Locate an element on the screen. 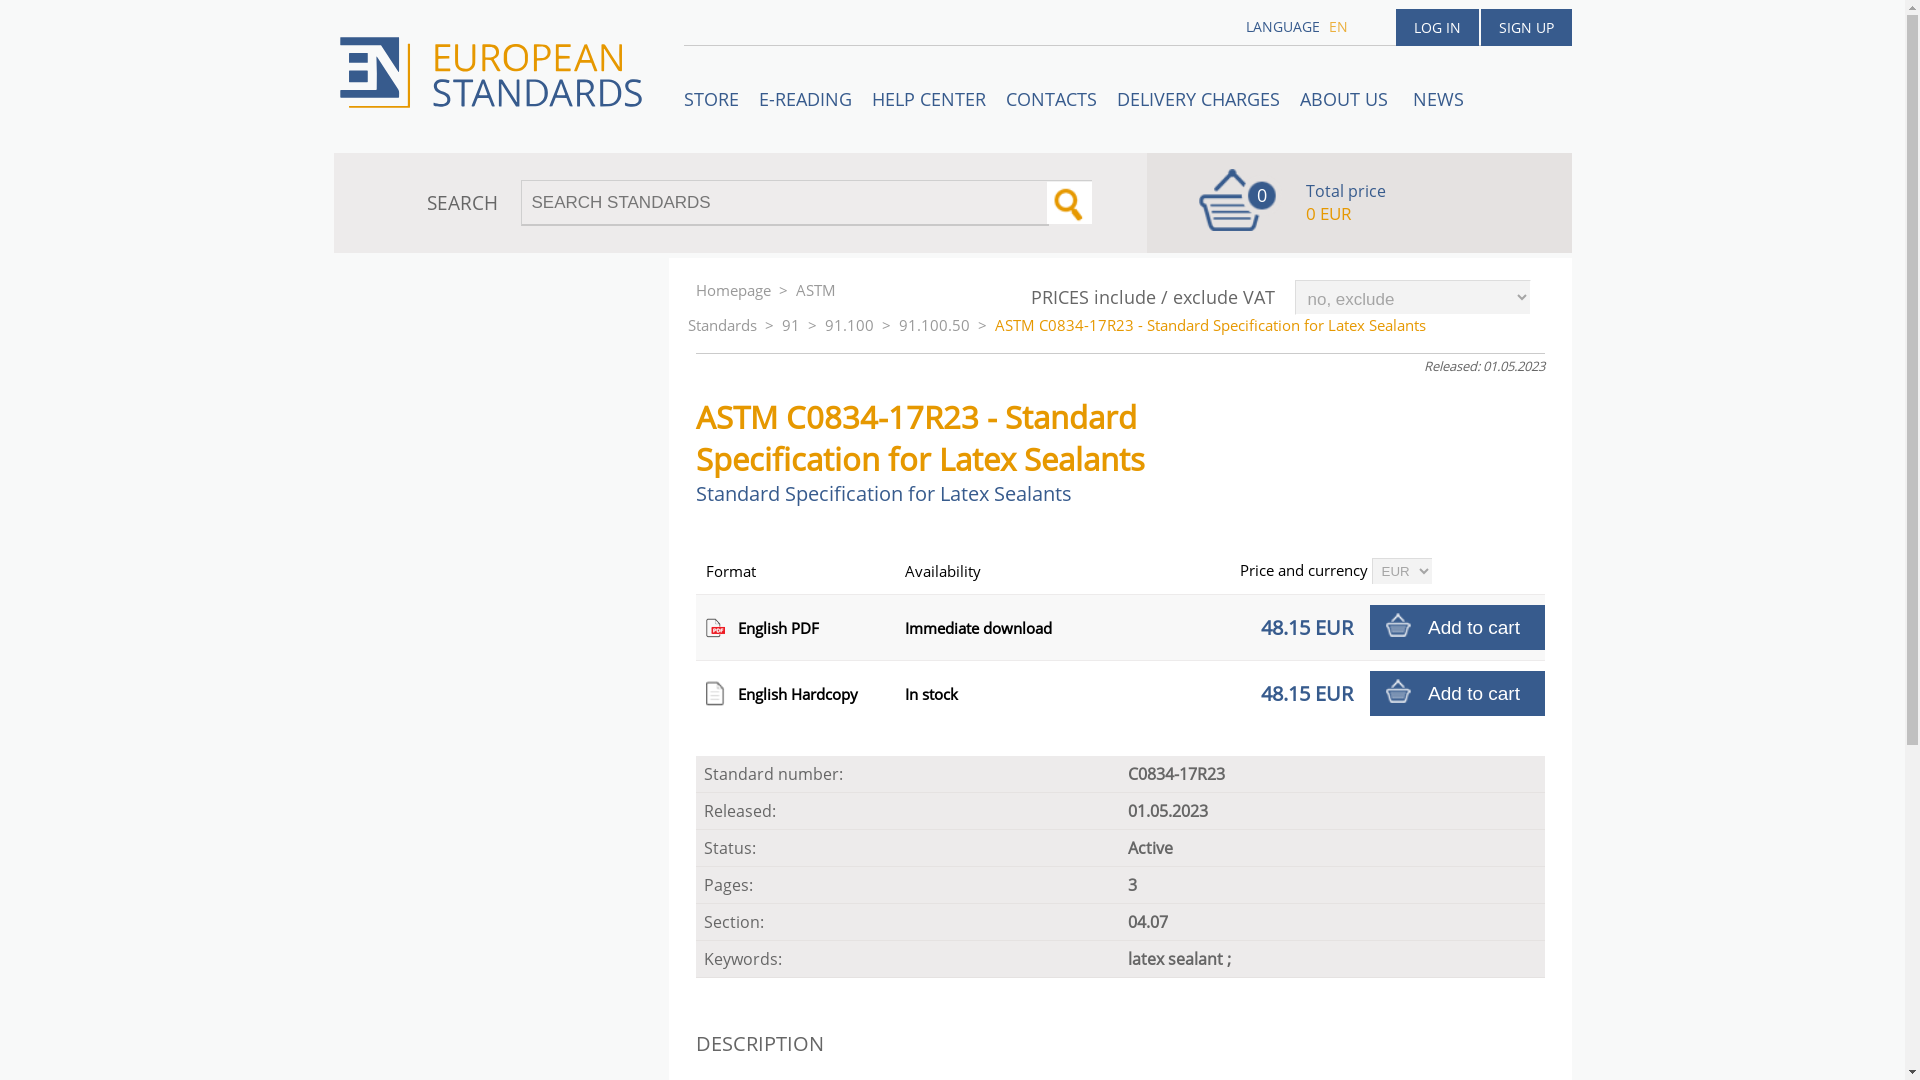 The width and height of the screenshot is (1920, 1080). CONTACTS is located at coordinates (1052, 99).